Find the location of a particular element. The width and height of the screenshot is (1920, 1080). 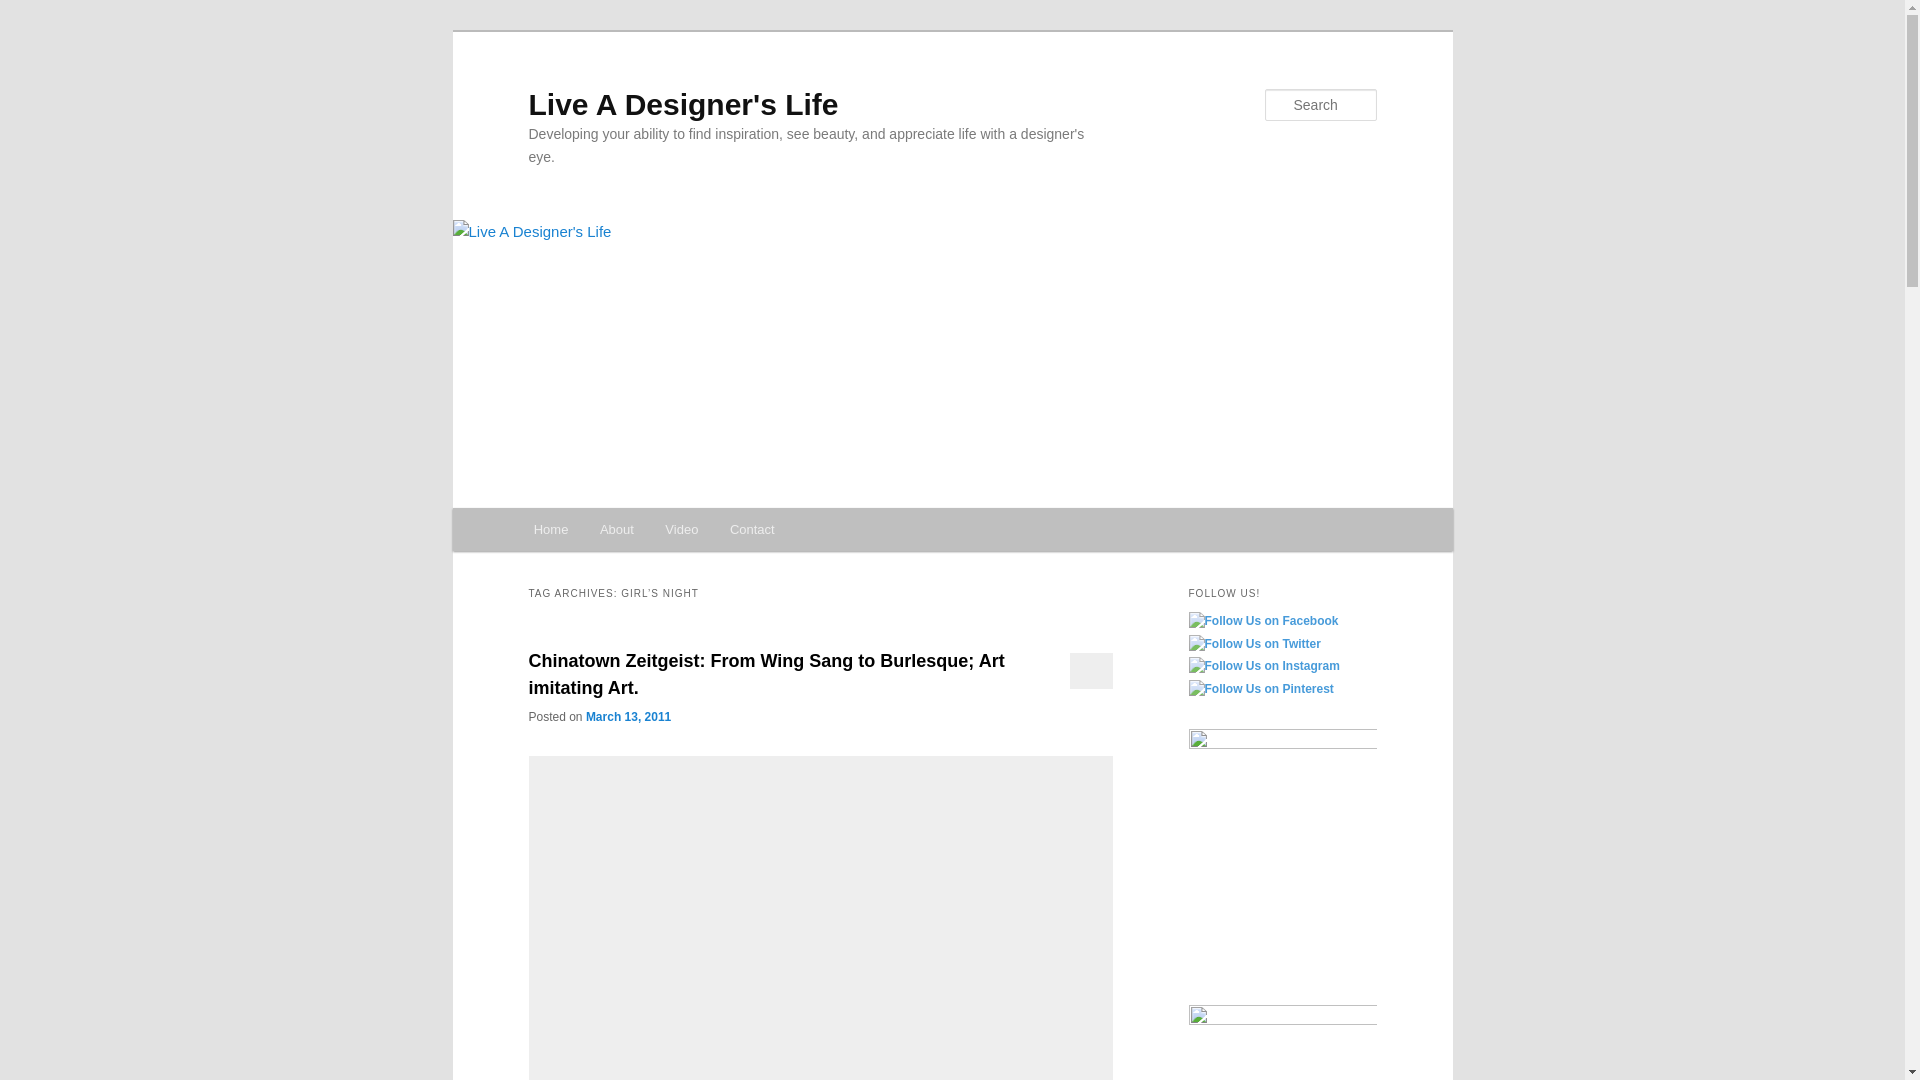

Follow Us on Pinterest is located at coordinates (1260, 690).